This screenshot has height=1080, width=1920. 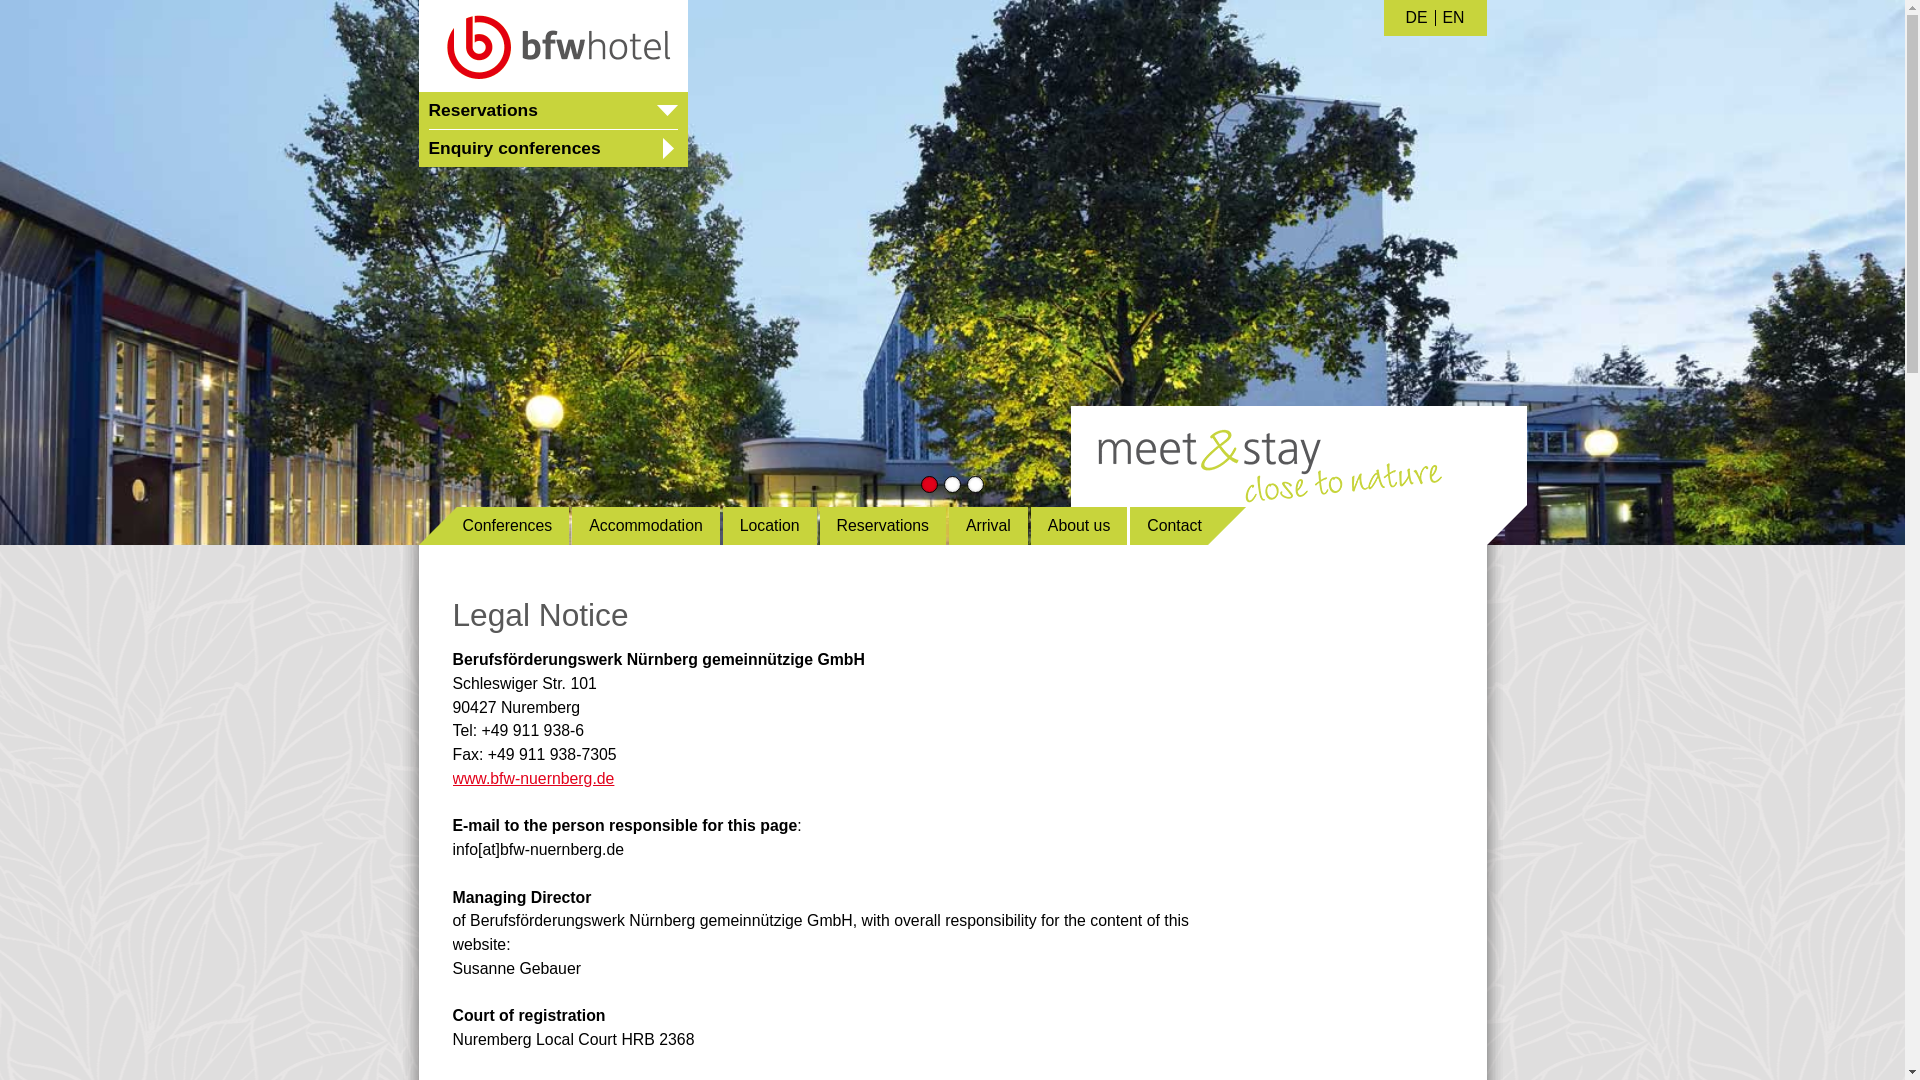 I want to click on Reservations, so click(x=882, y=526).